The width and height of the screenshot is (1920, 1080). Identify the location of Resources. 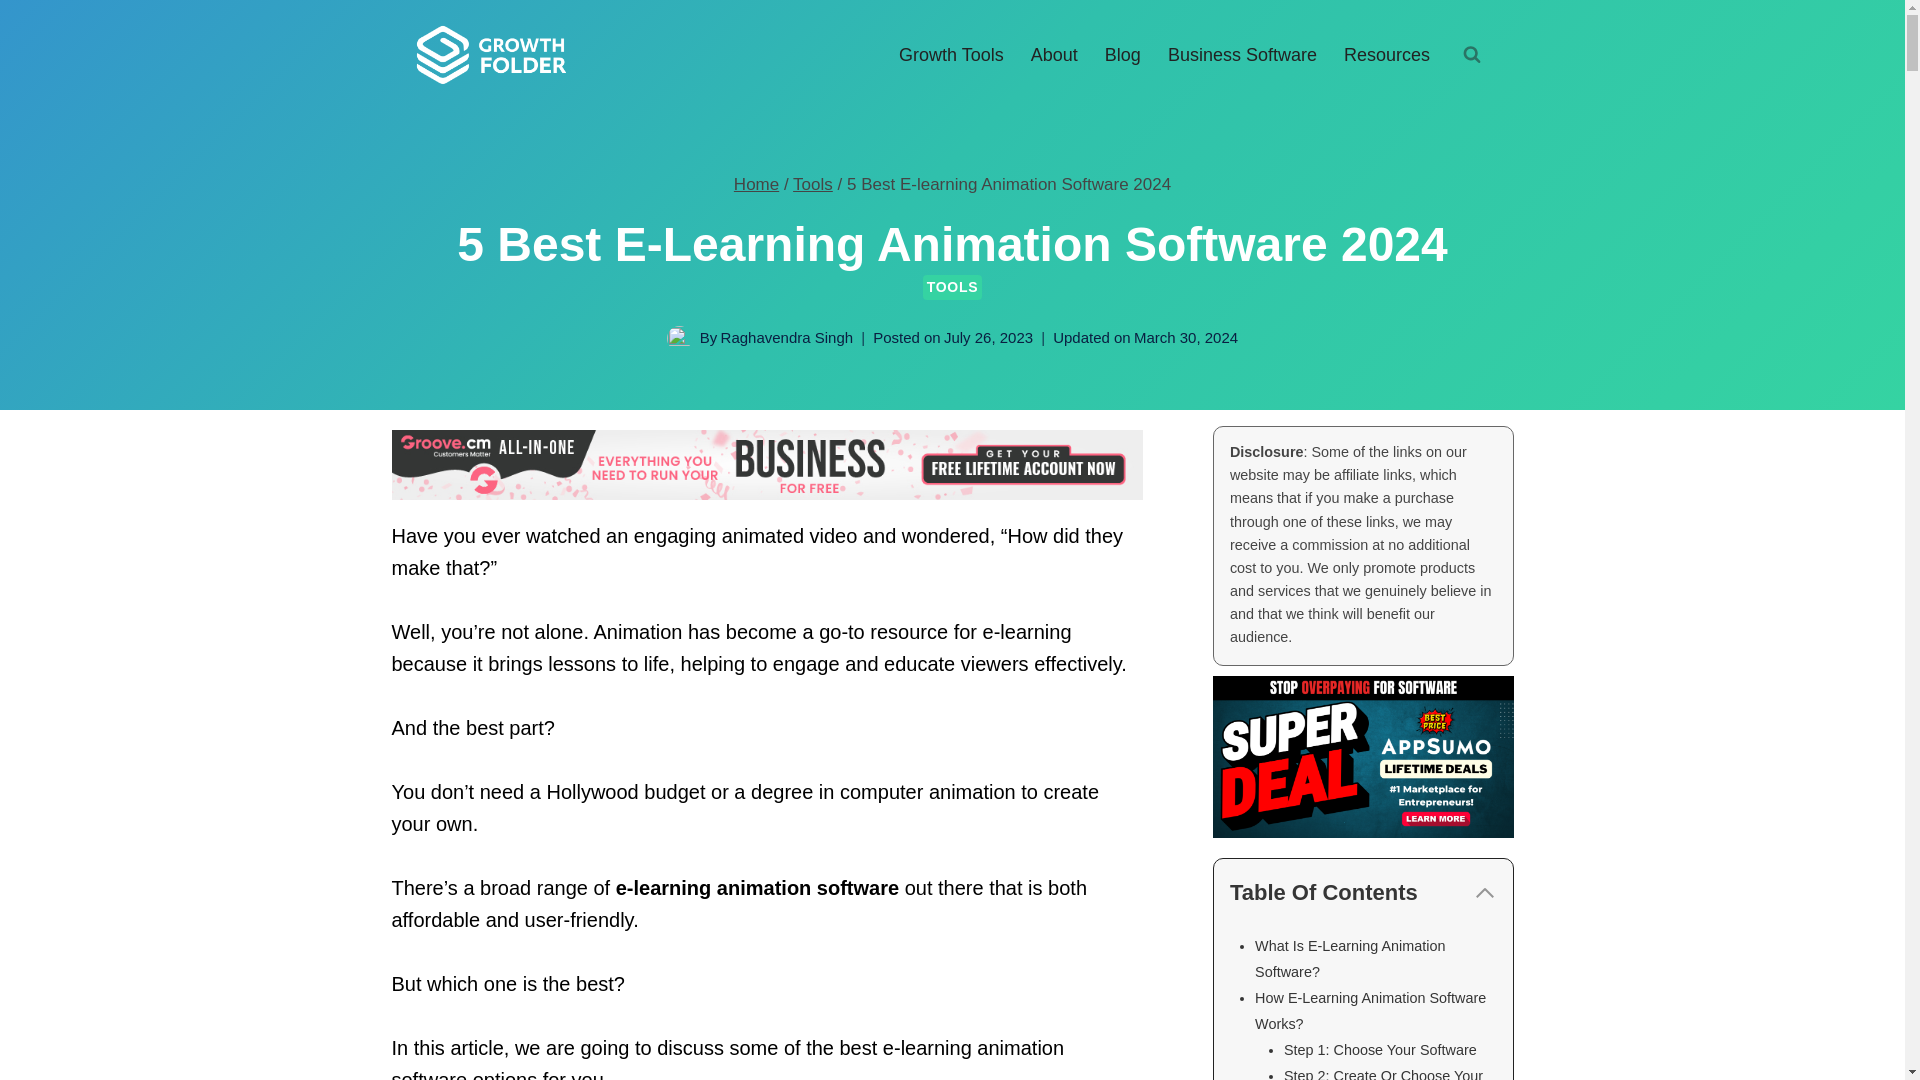
(1386, 54).